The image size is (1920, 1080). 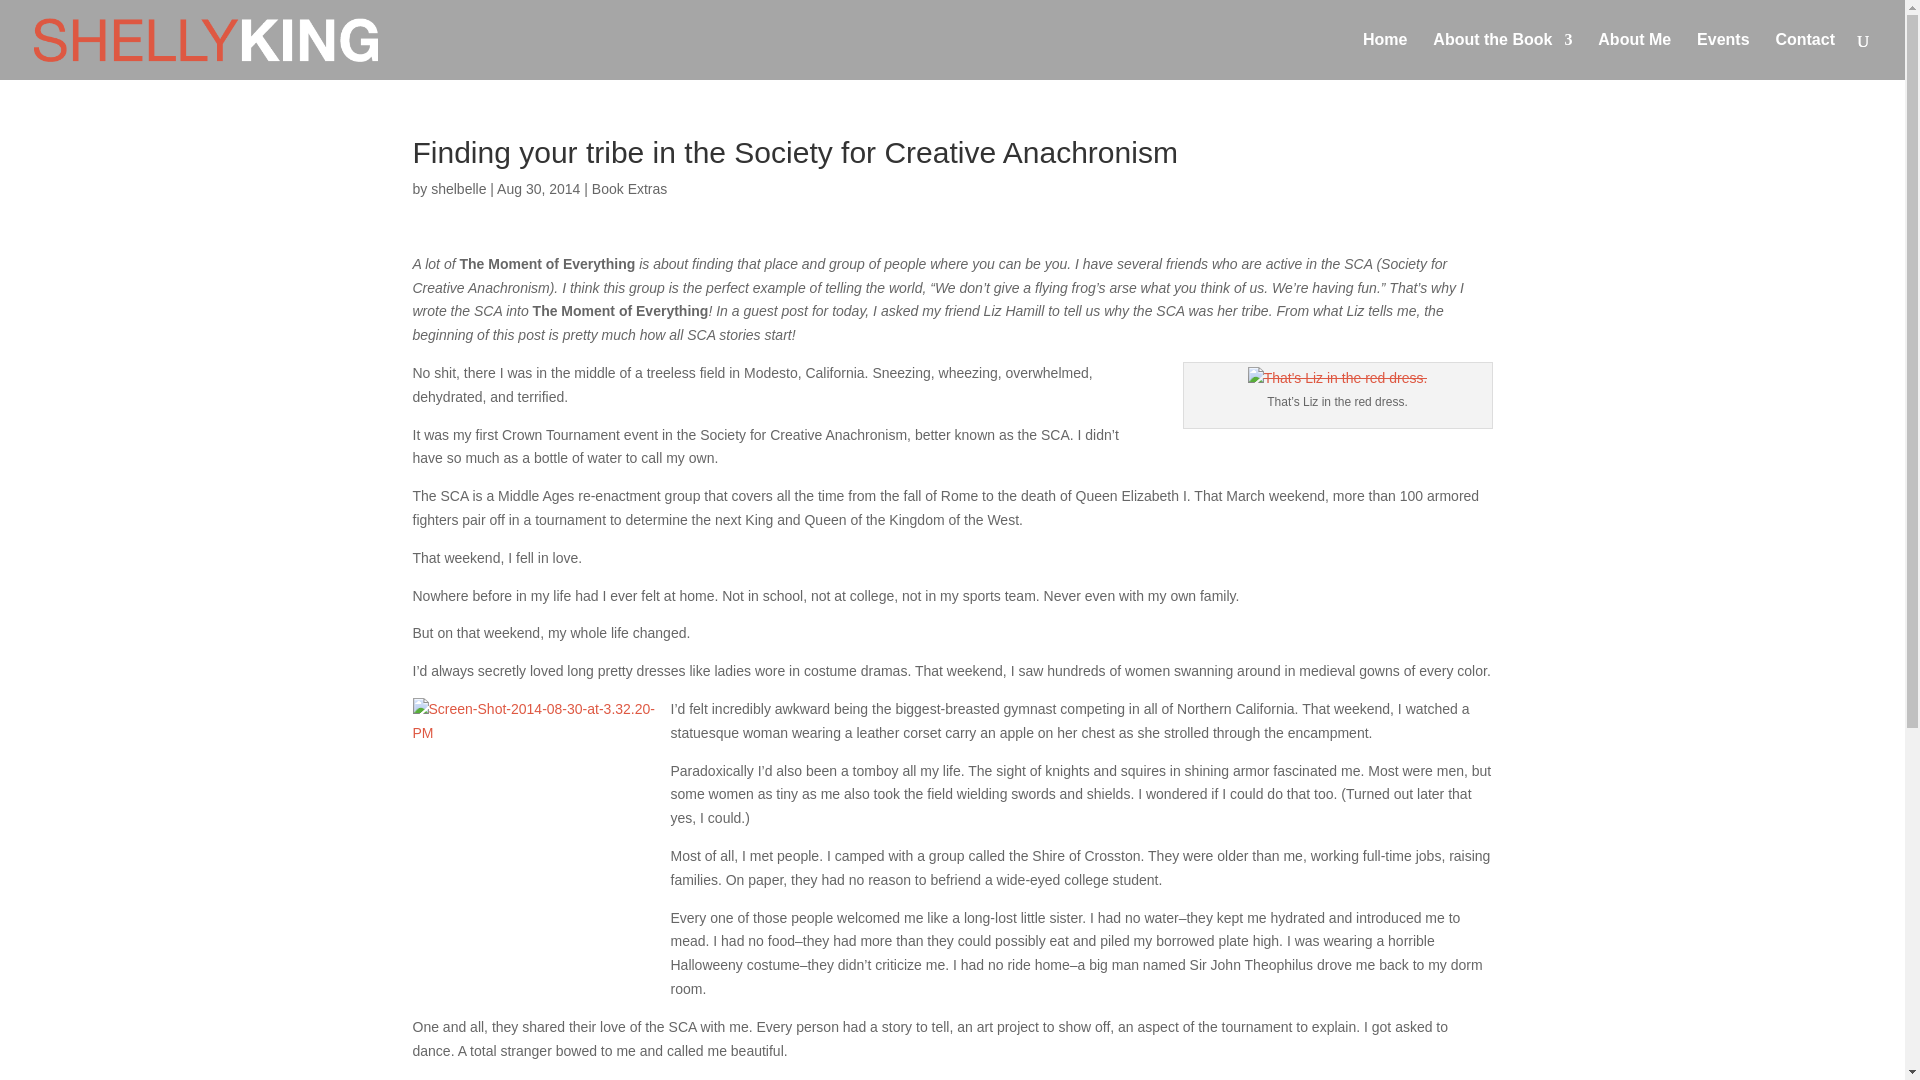 What do you see at coordinates (458, 188) in the screenshot?
I see `Posts by shelbelle` at bounding box center [458, 188].